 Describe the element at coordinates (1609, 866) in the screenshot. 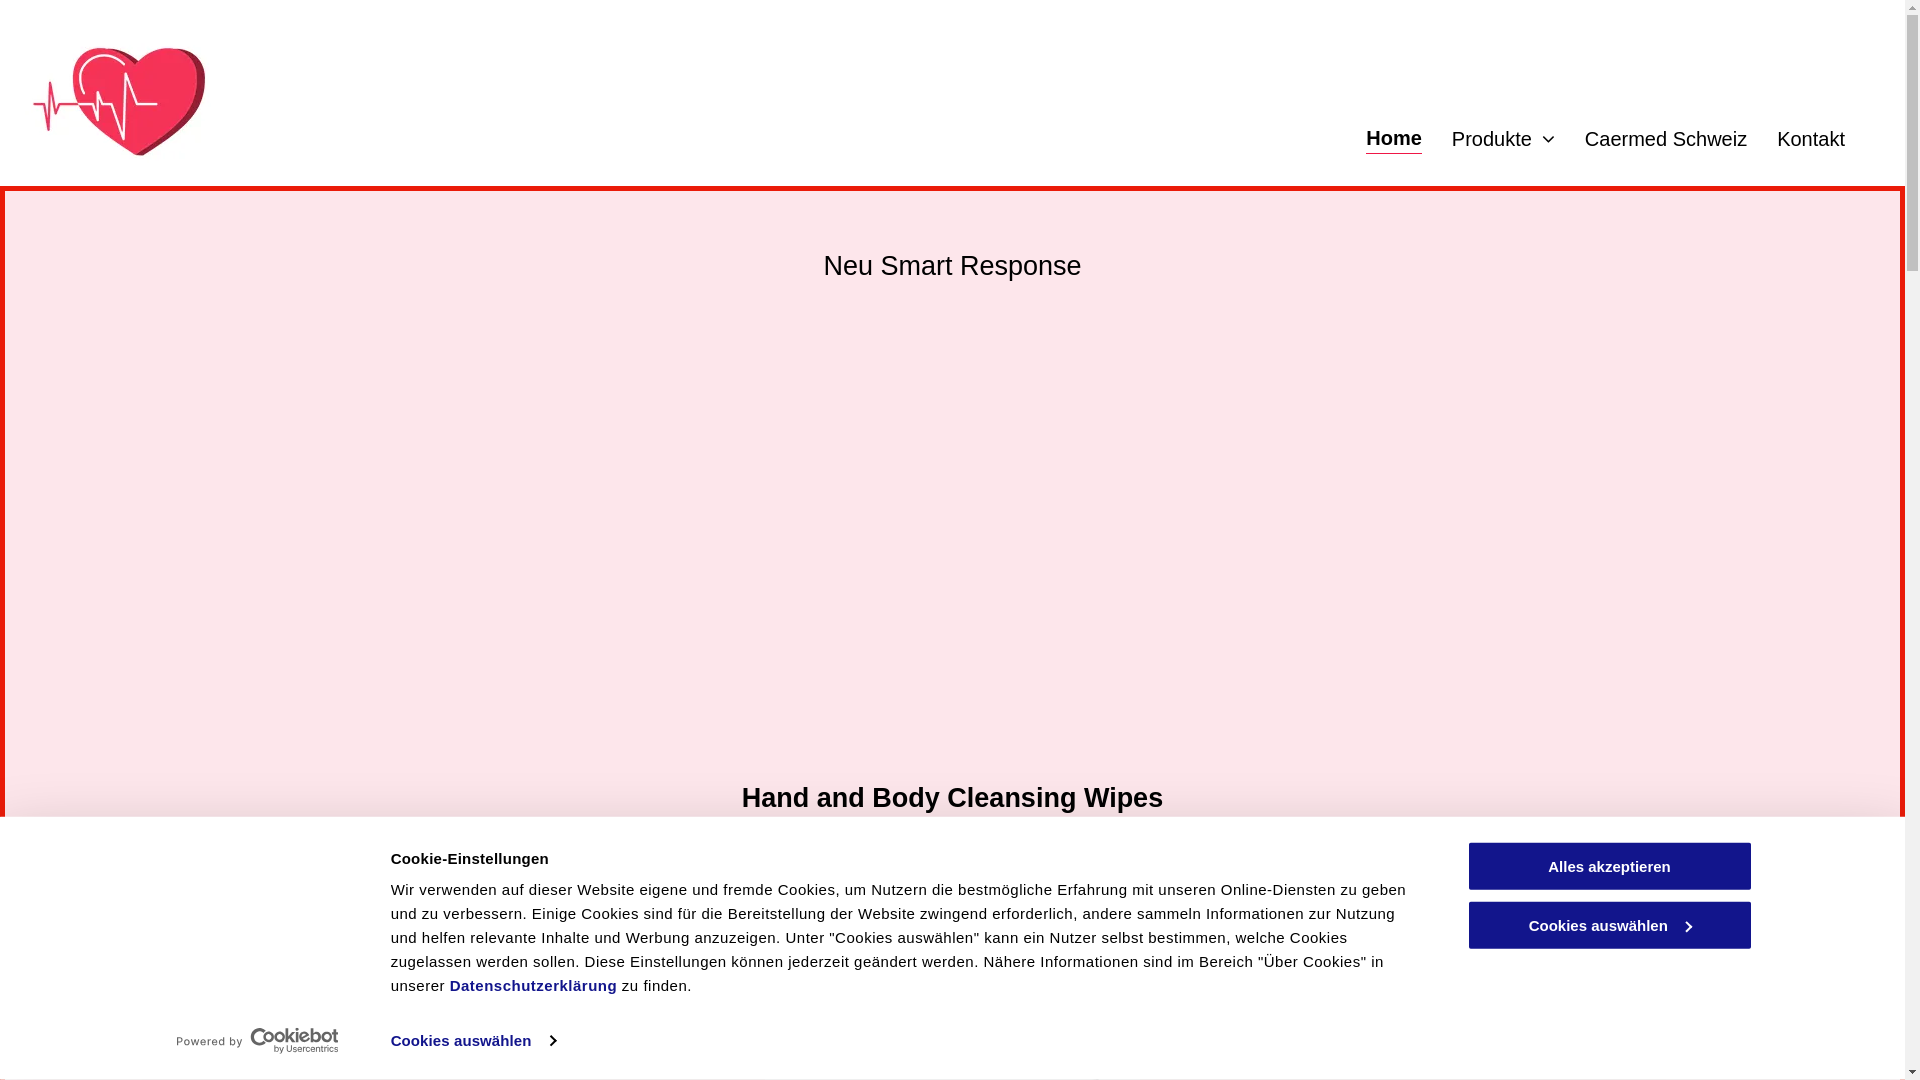

I see `Alles akzeptieren` at that location.